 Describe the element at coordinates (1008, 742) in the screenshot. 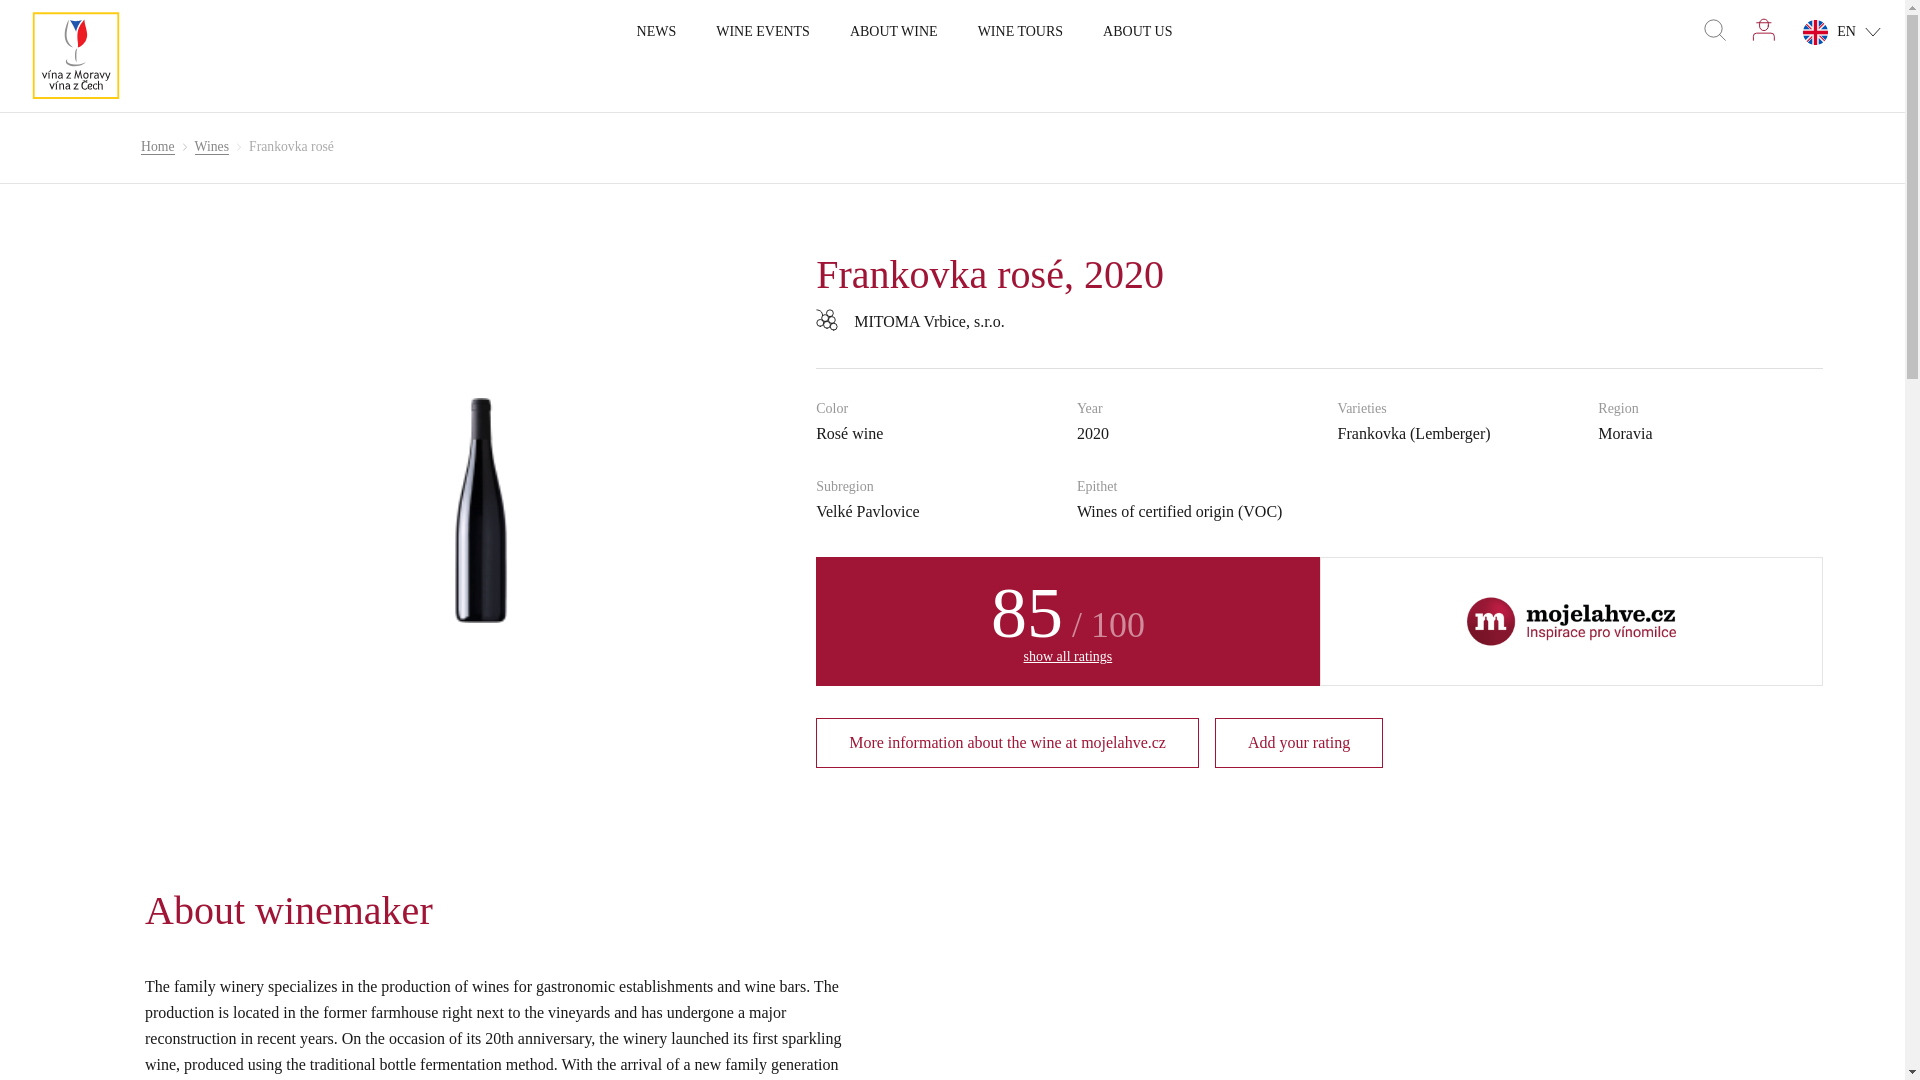

I see `More information about the wine at mojelahve.cz` at that location.